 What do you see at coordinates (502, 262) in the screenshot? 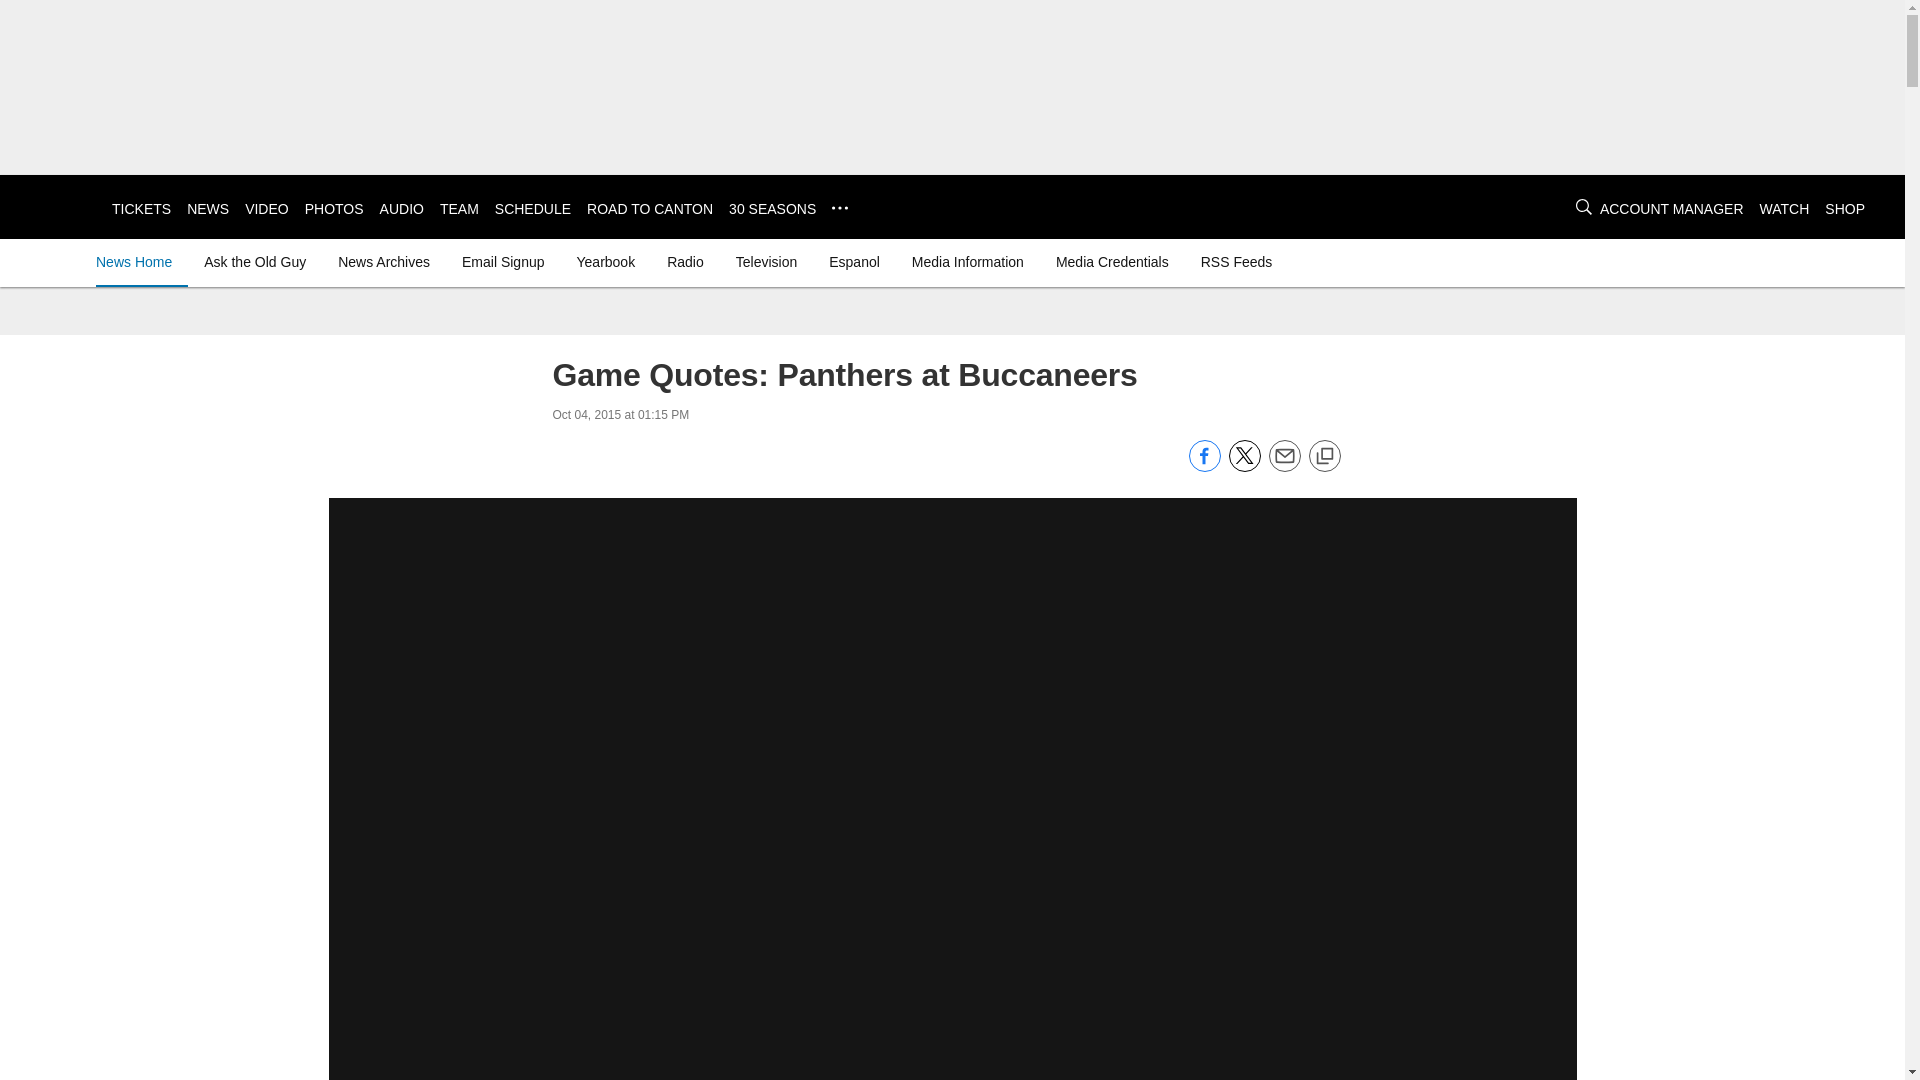
I see `Email Signup` at bounding box center [502, 262].